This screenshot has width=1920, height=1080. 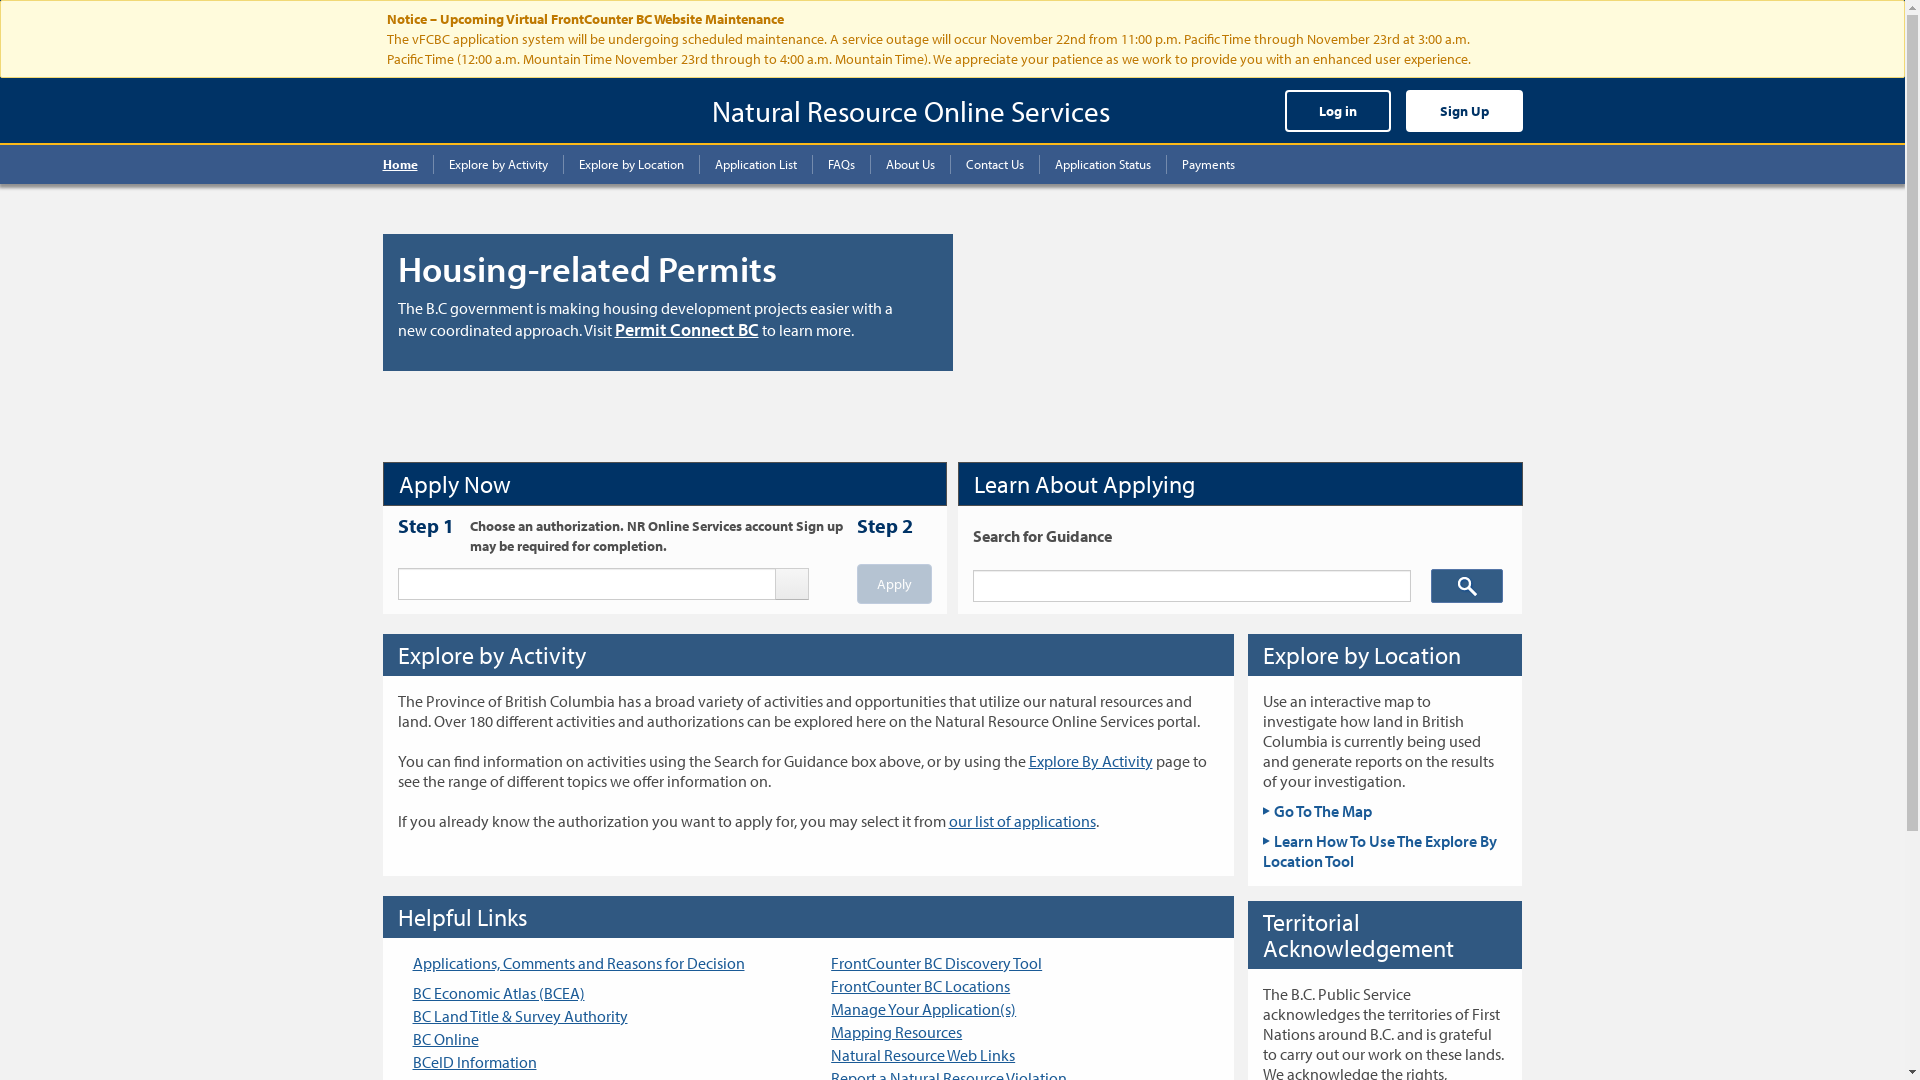 What do you see at coordinates (459, 108) in the screenshot?
I see `British Columbia` at bounding box center [459, 108].